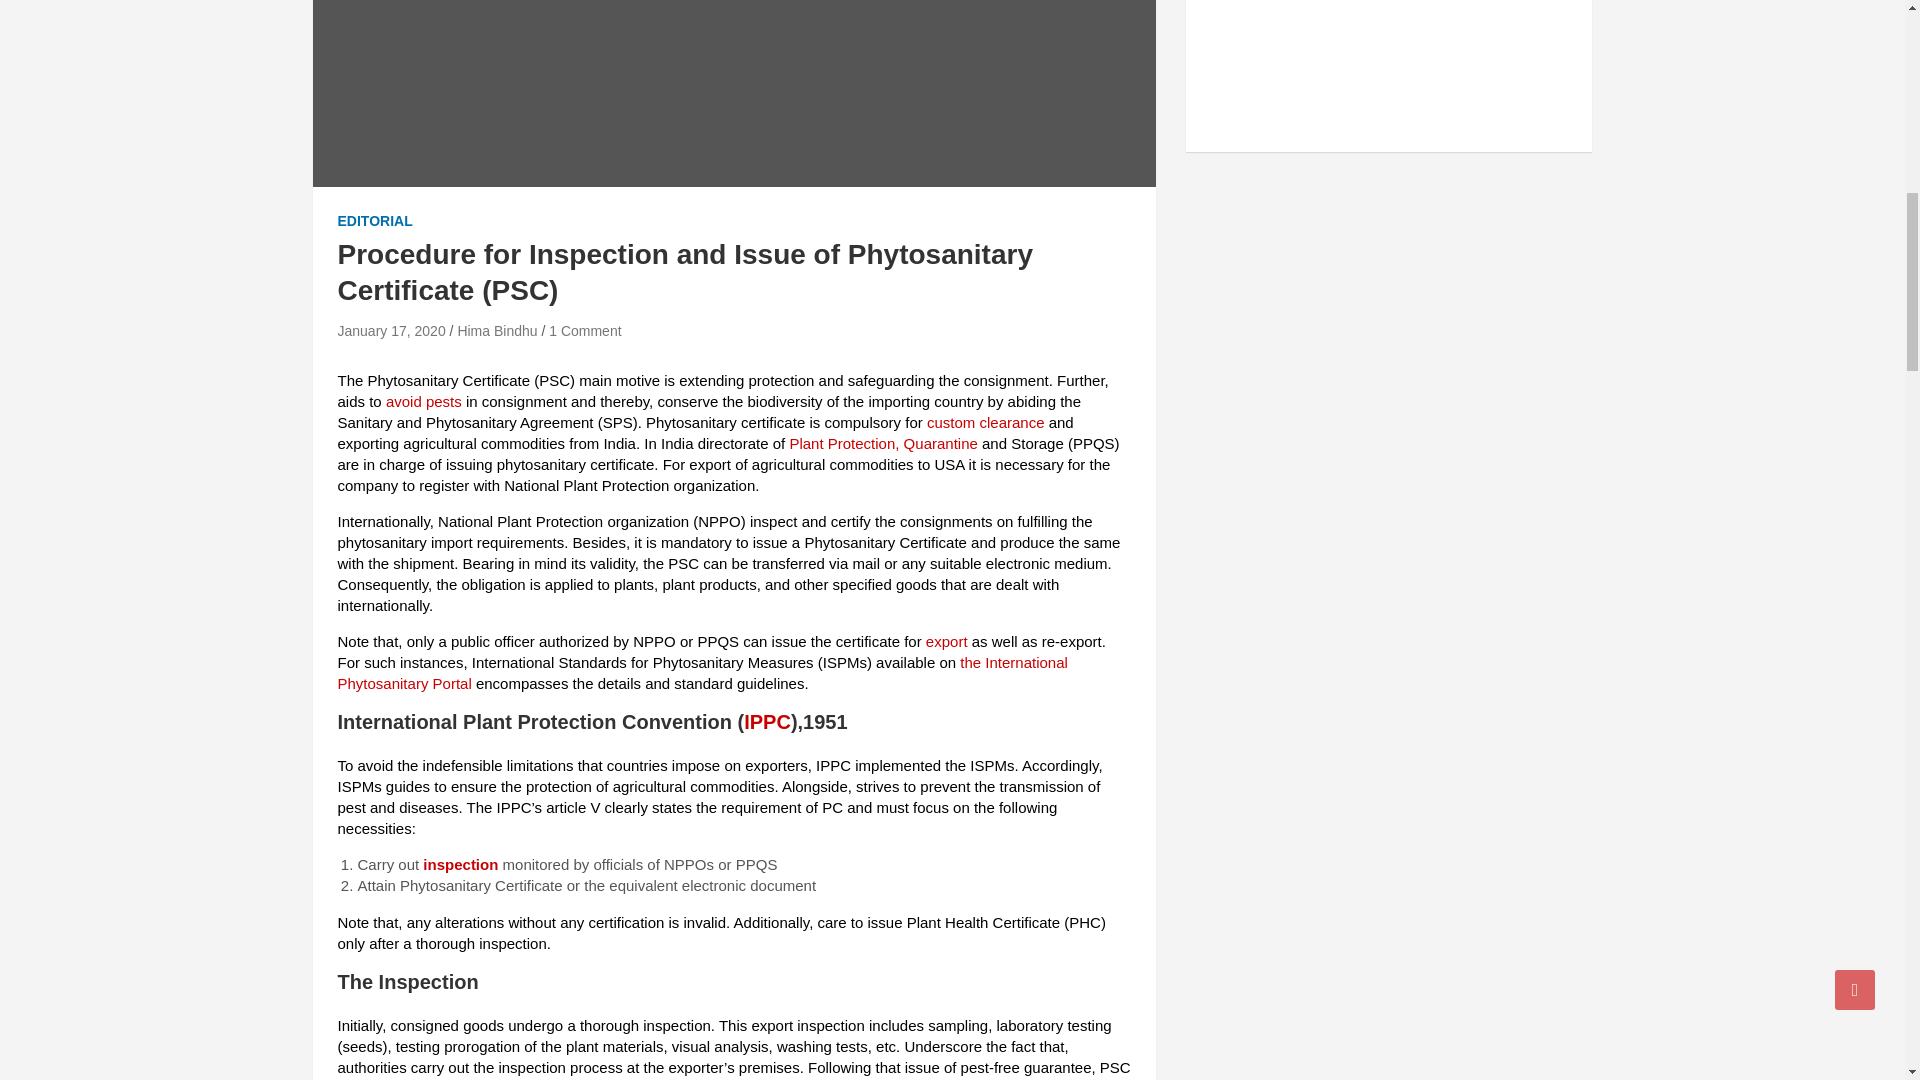 The height and width of the screenshot is (1080, 1920). What do you see at coordinates (374, 222) in the screenshot?
I see `EDITORIAL` at bounding box center [374, 222].